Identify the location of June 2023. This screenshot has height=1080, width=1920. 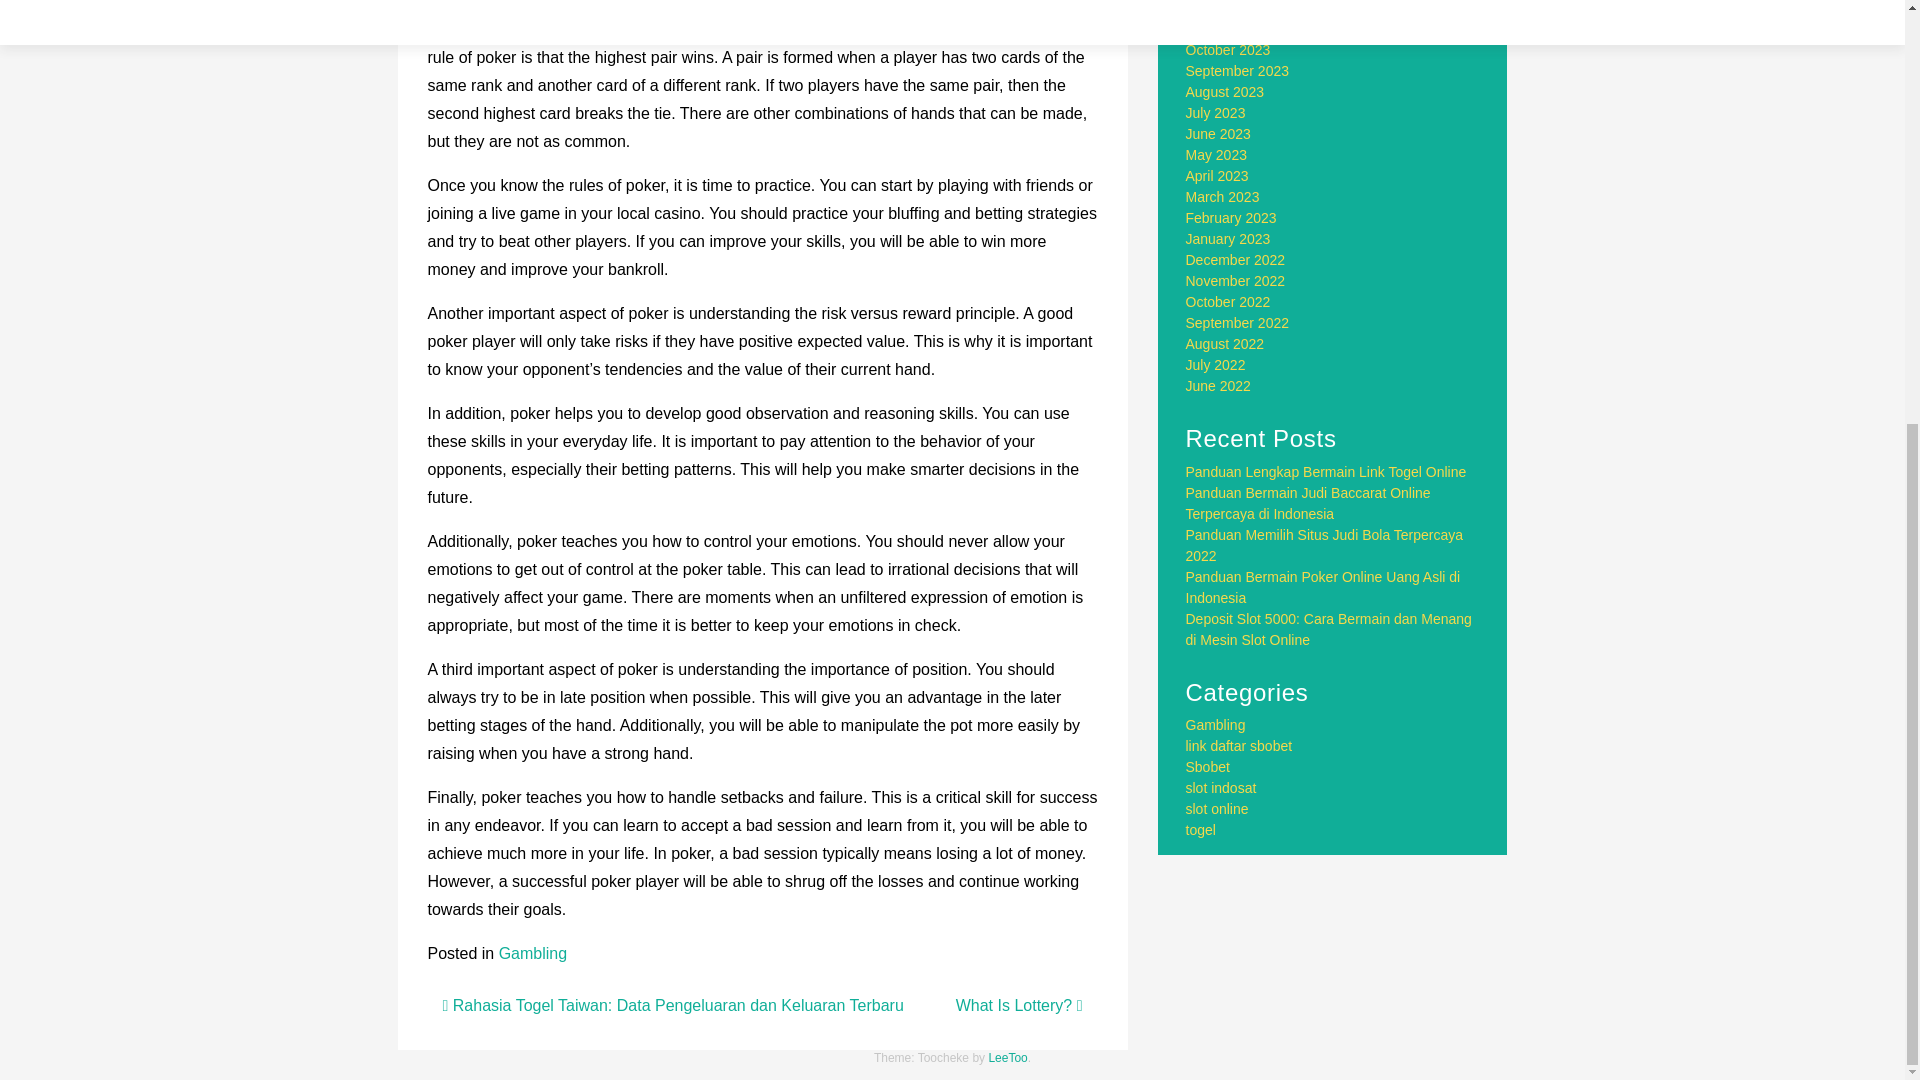
(1218, 134).